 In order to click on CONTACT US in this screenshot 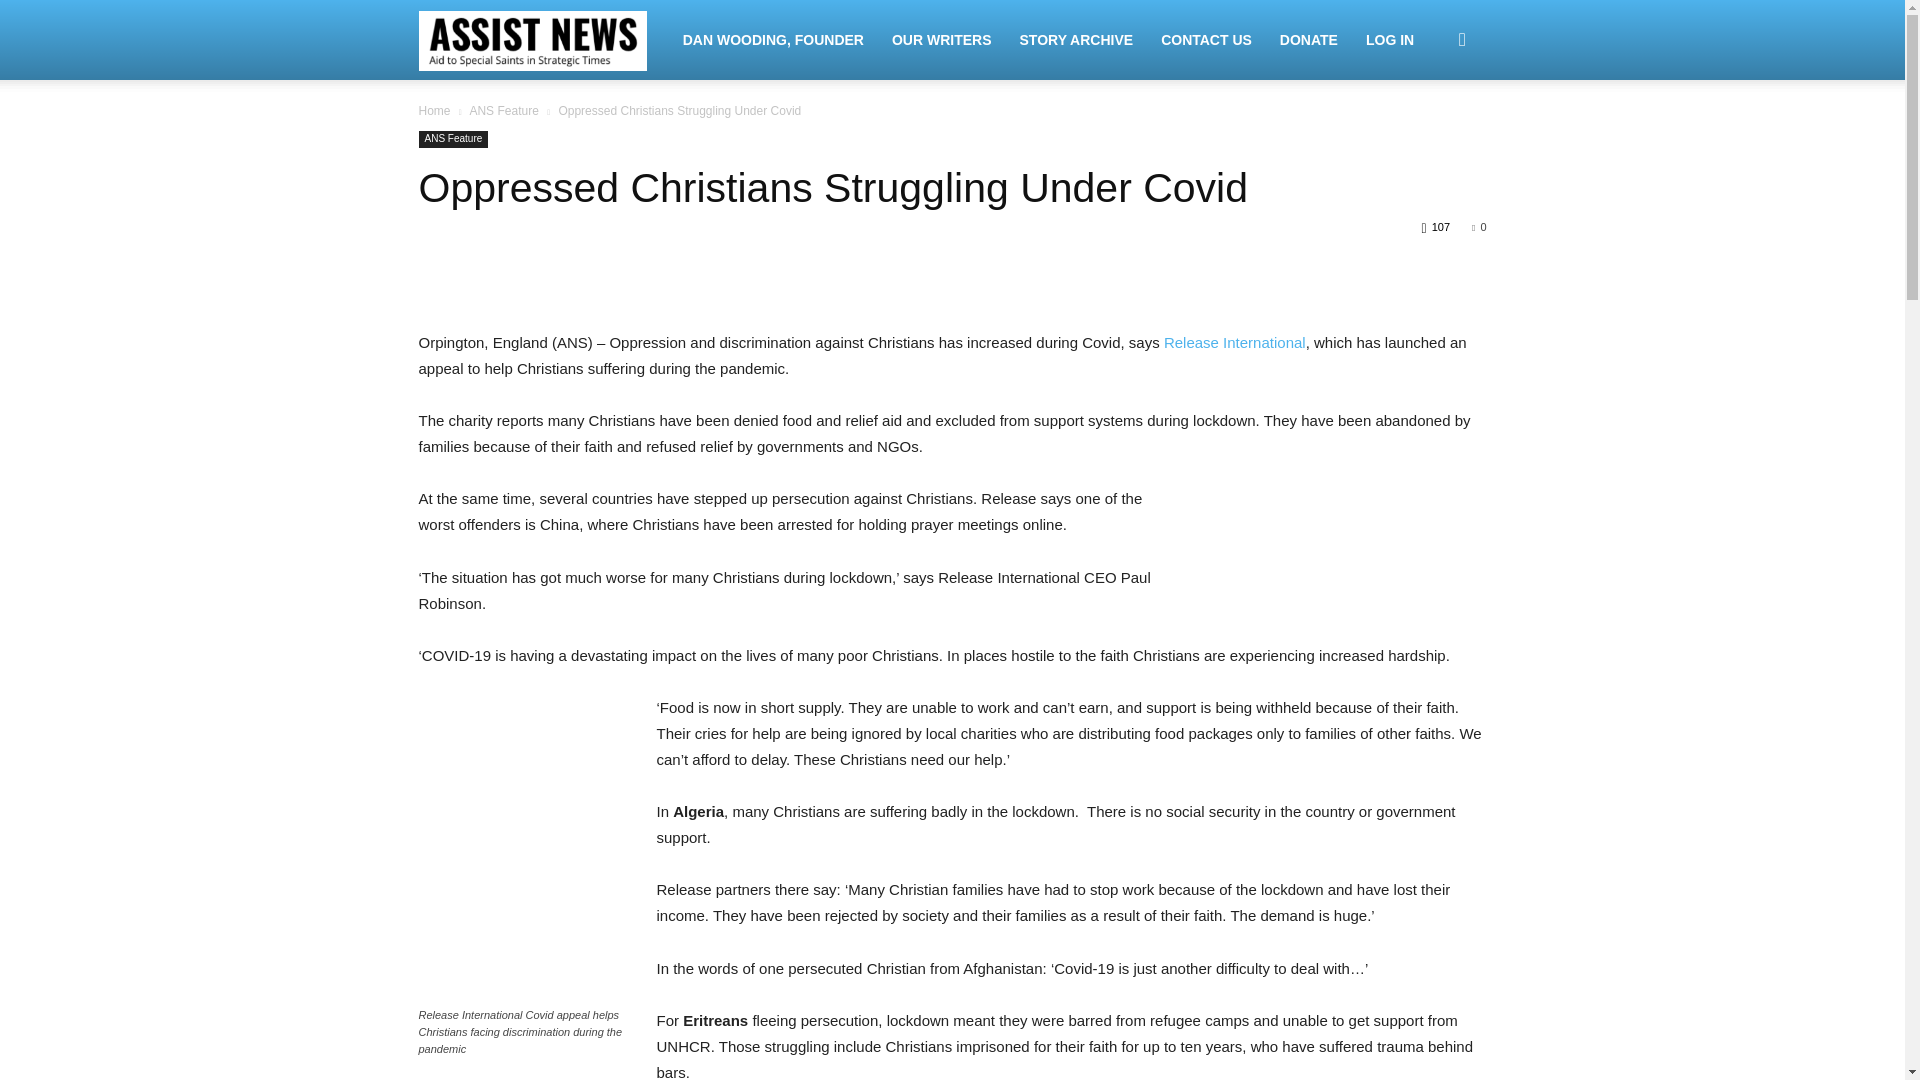, I will do `click(1206, 40)`.